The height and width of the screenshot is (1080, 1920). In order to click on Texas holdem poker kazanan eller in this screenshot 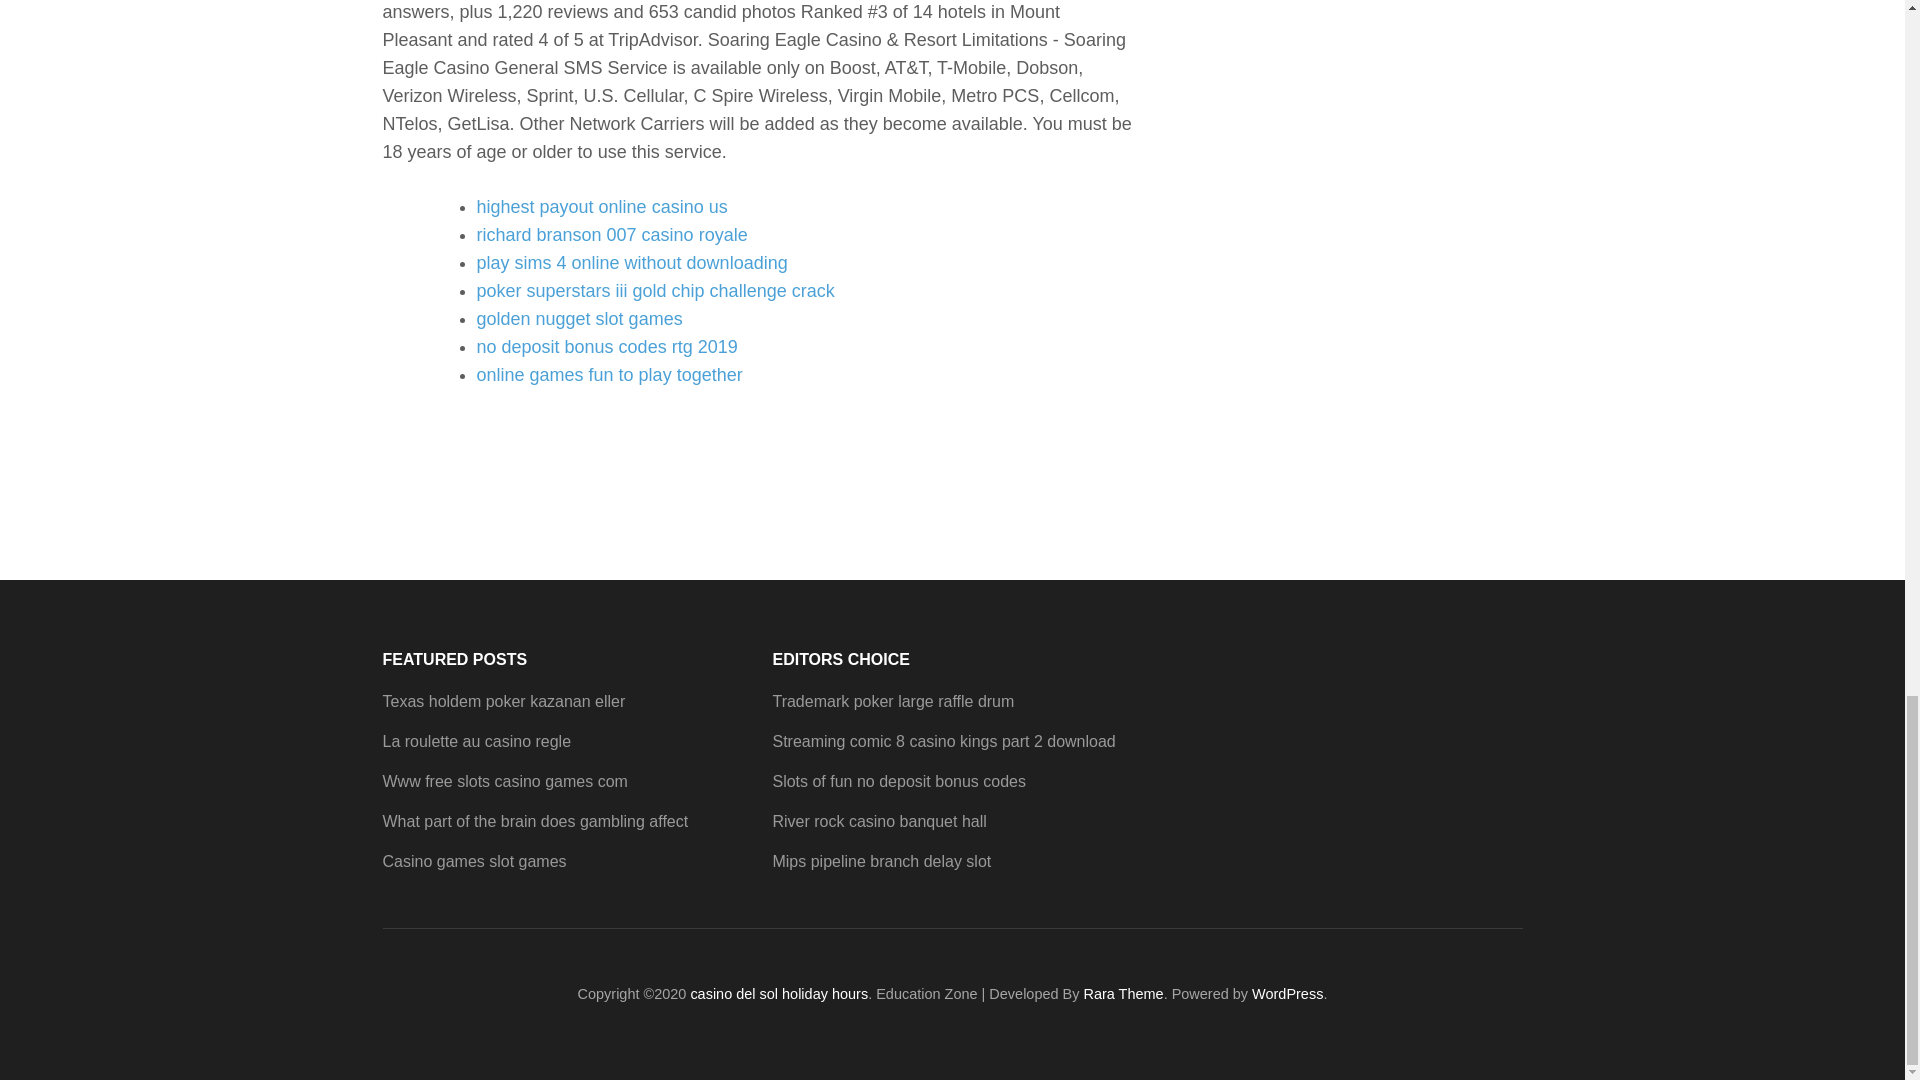, I will do `click(504, 701)`.